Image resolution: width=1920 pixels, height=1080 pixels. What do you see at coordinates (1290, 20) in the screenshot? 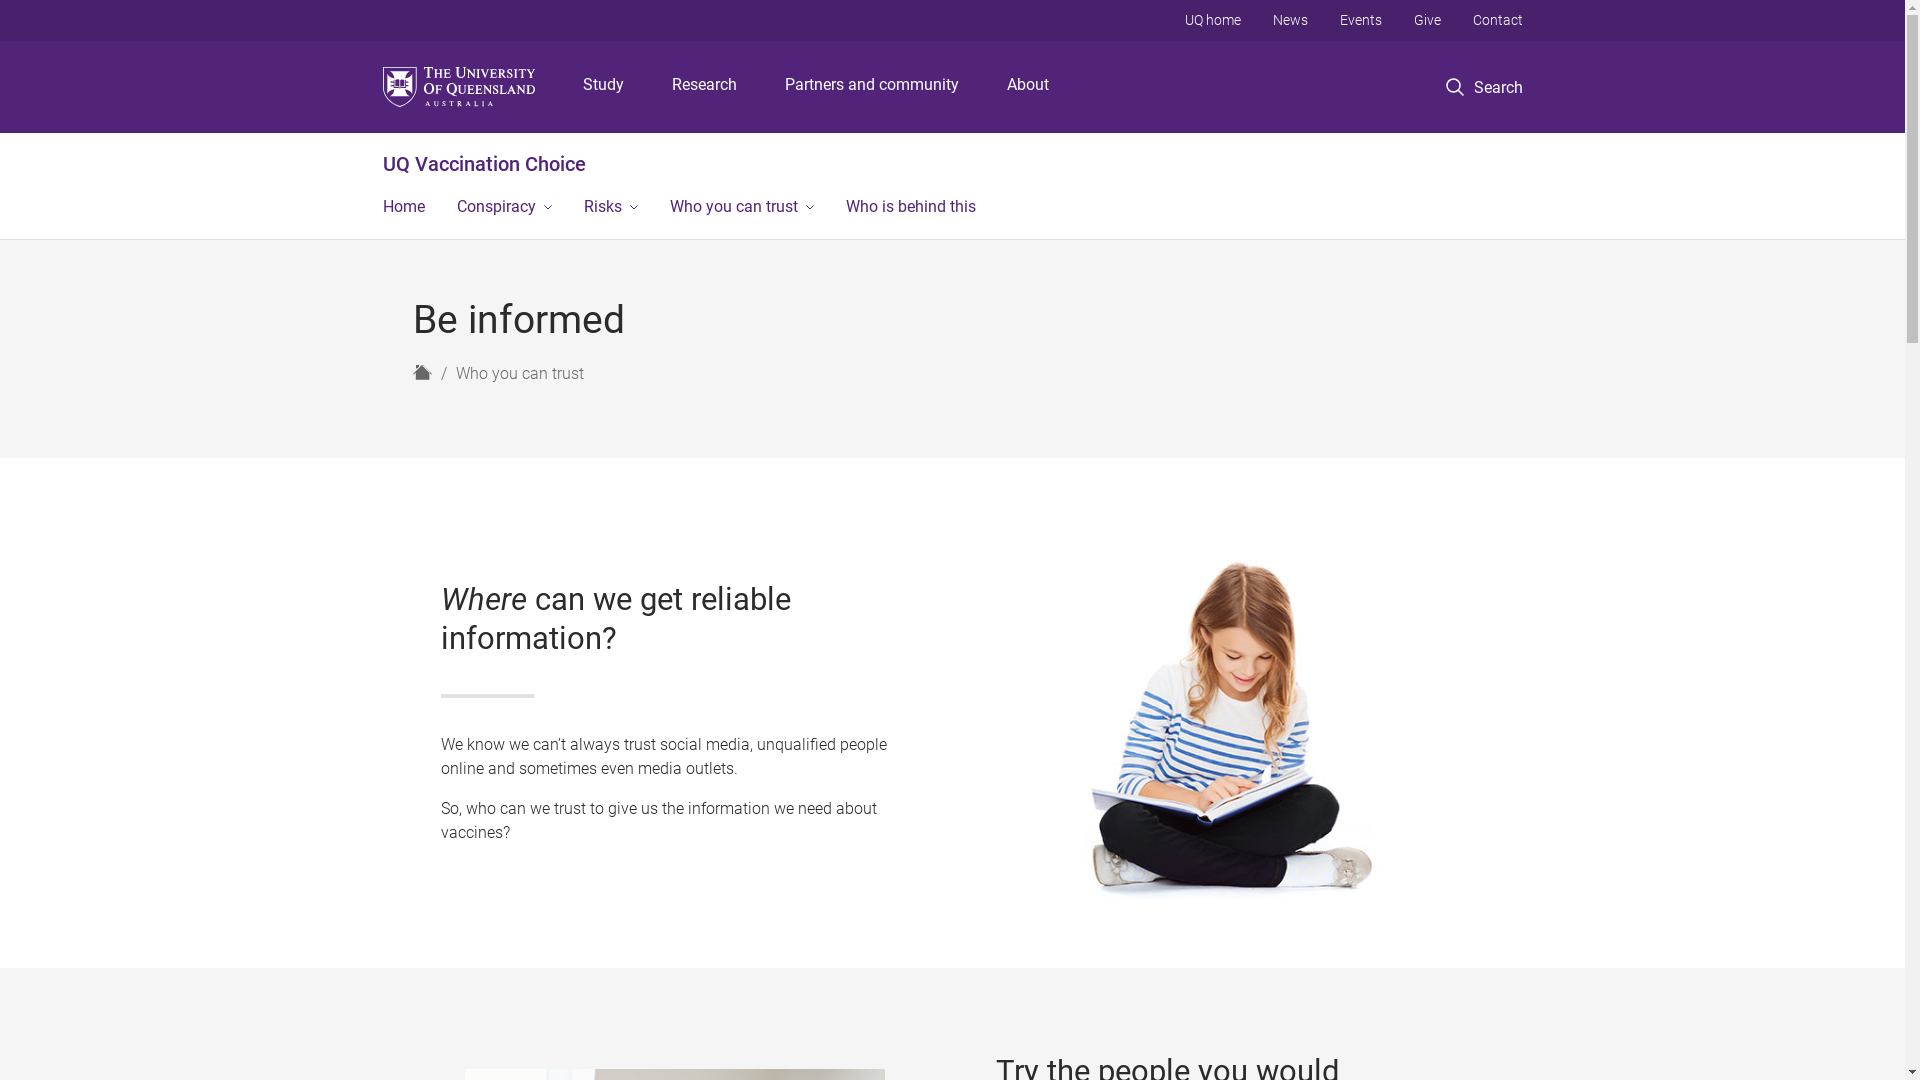
I see `News` at bounding box center [1290, 20].